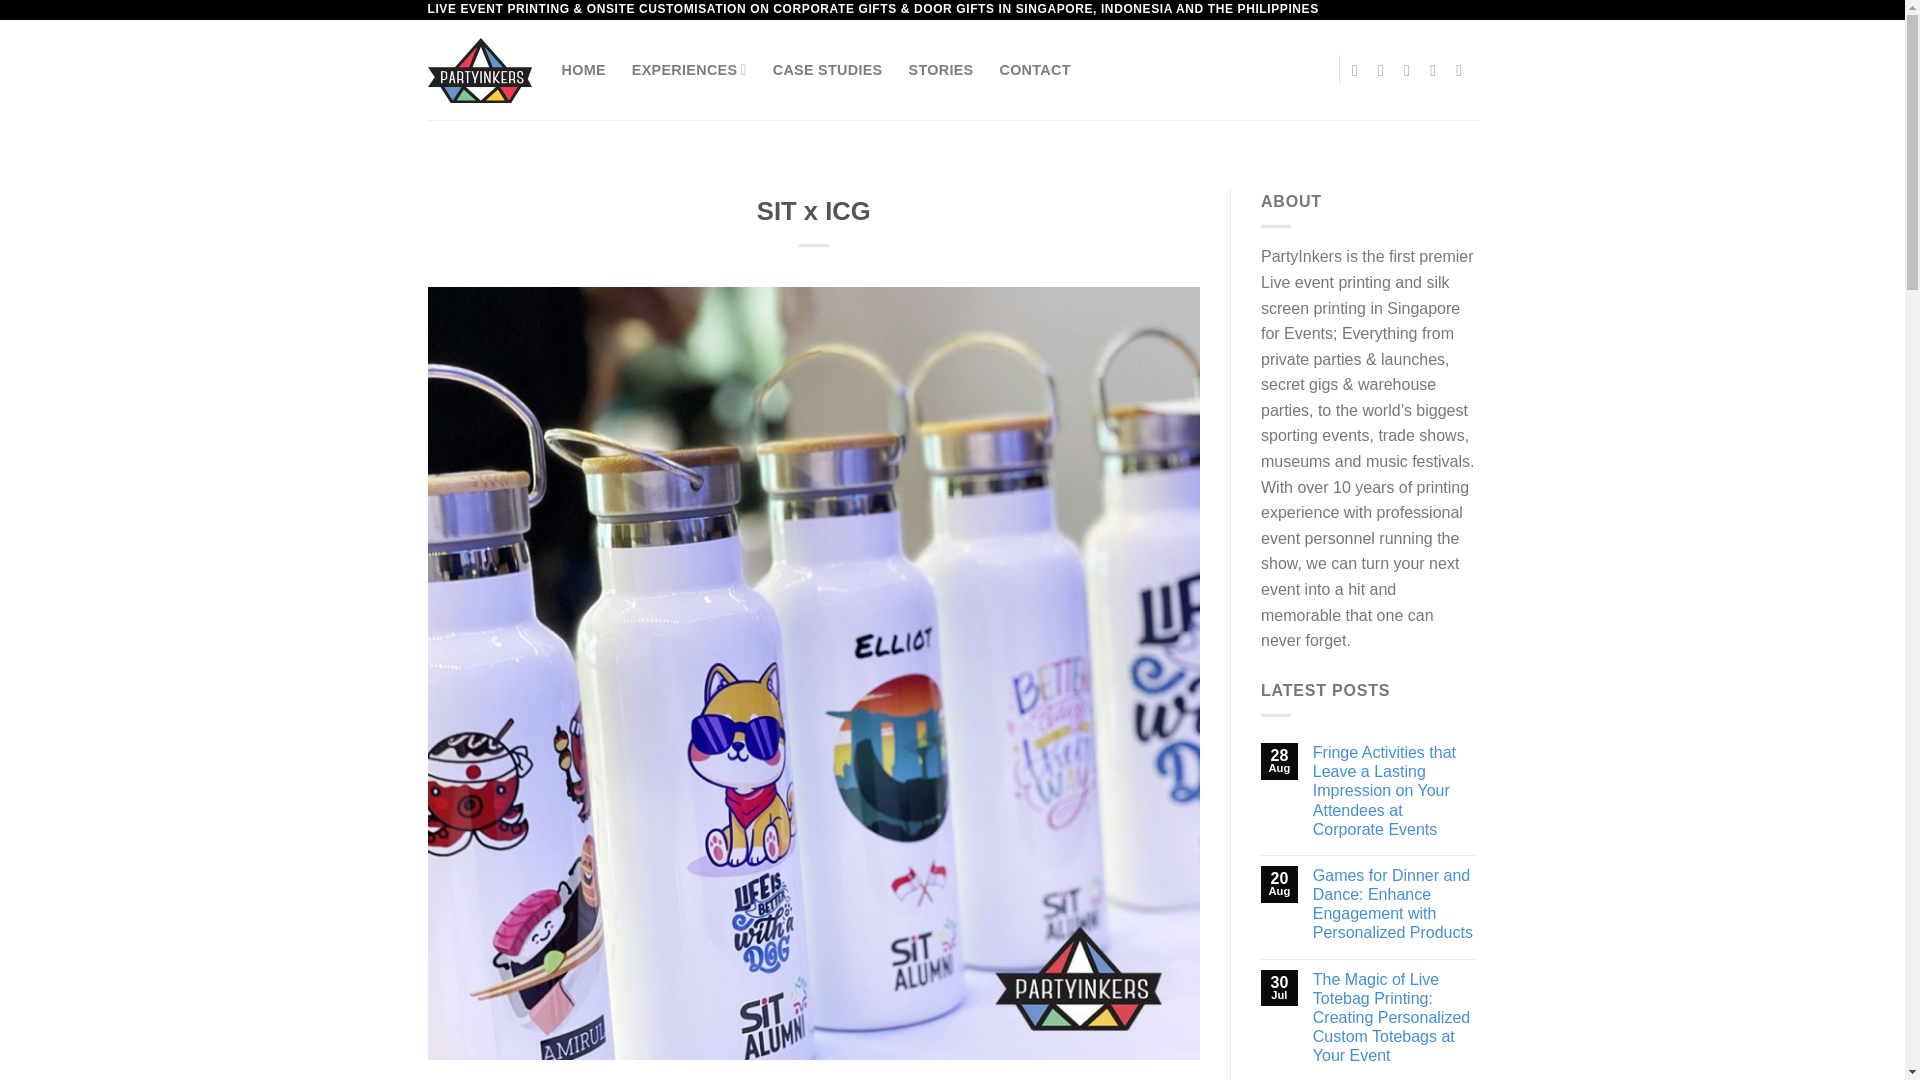 Image resolution: width=1920 pixels, height=1080 pixels. Describe the element at coordinates (688, 68) in the screenshot. I see `EXPERIENCES` at that location.